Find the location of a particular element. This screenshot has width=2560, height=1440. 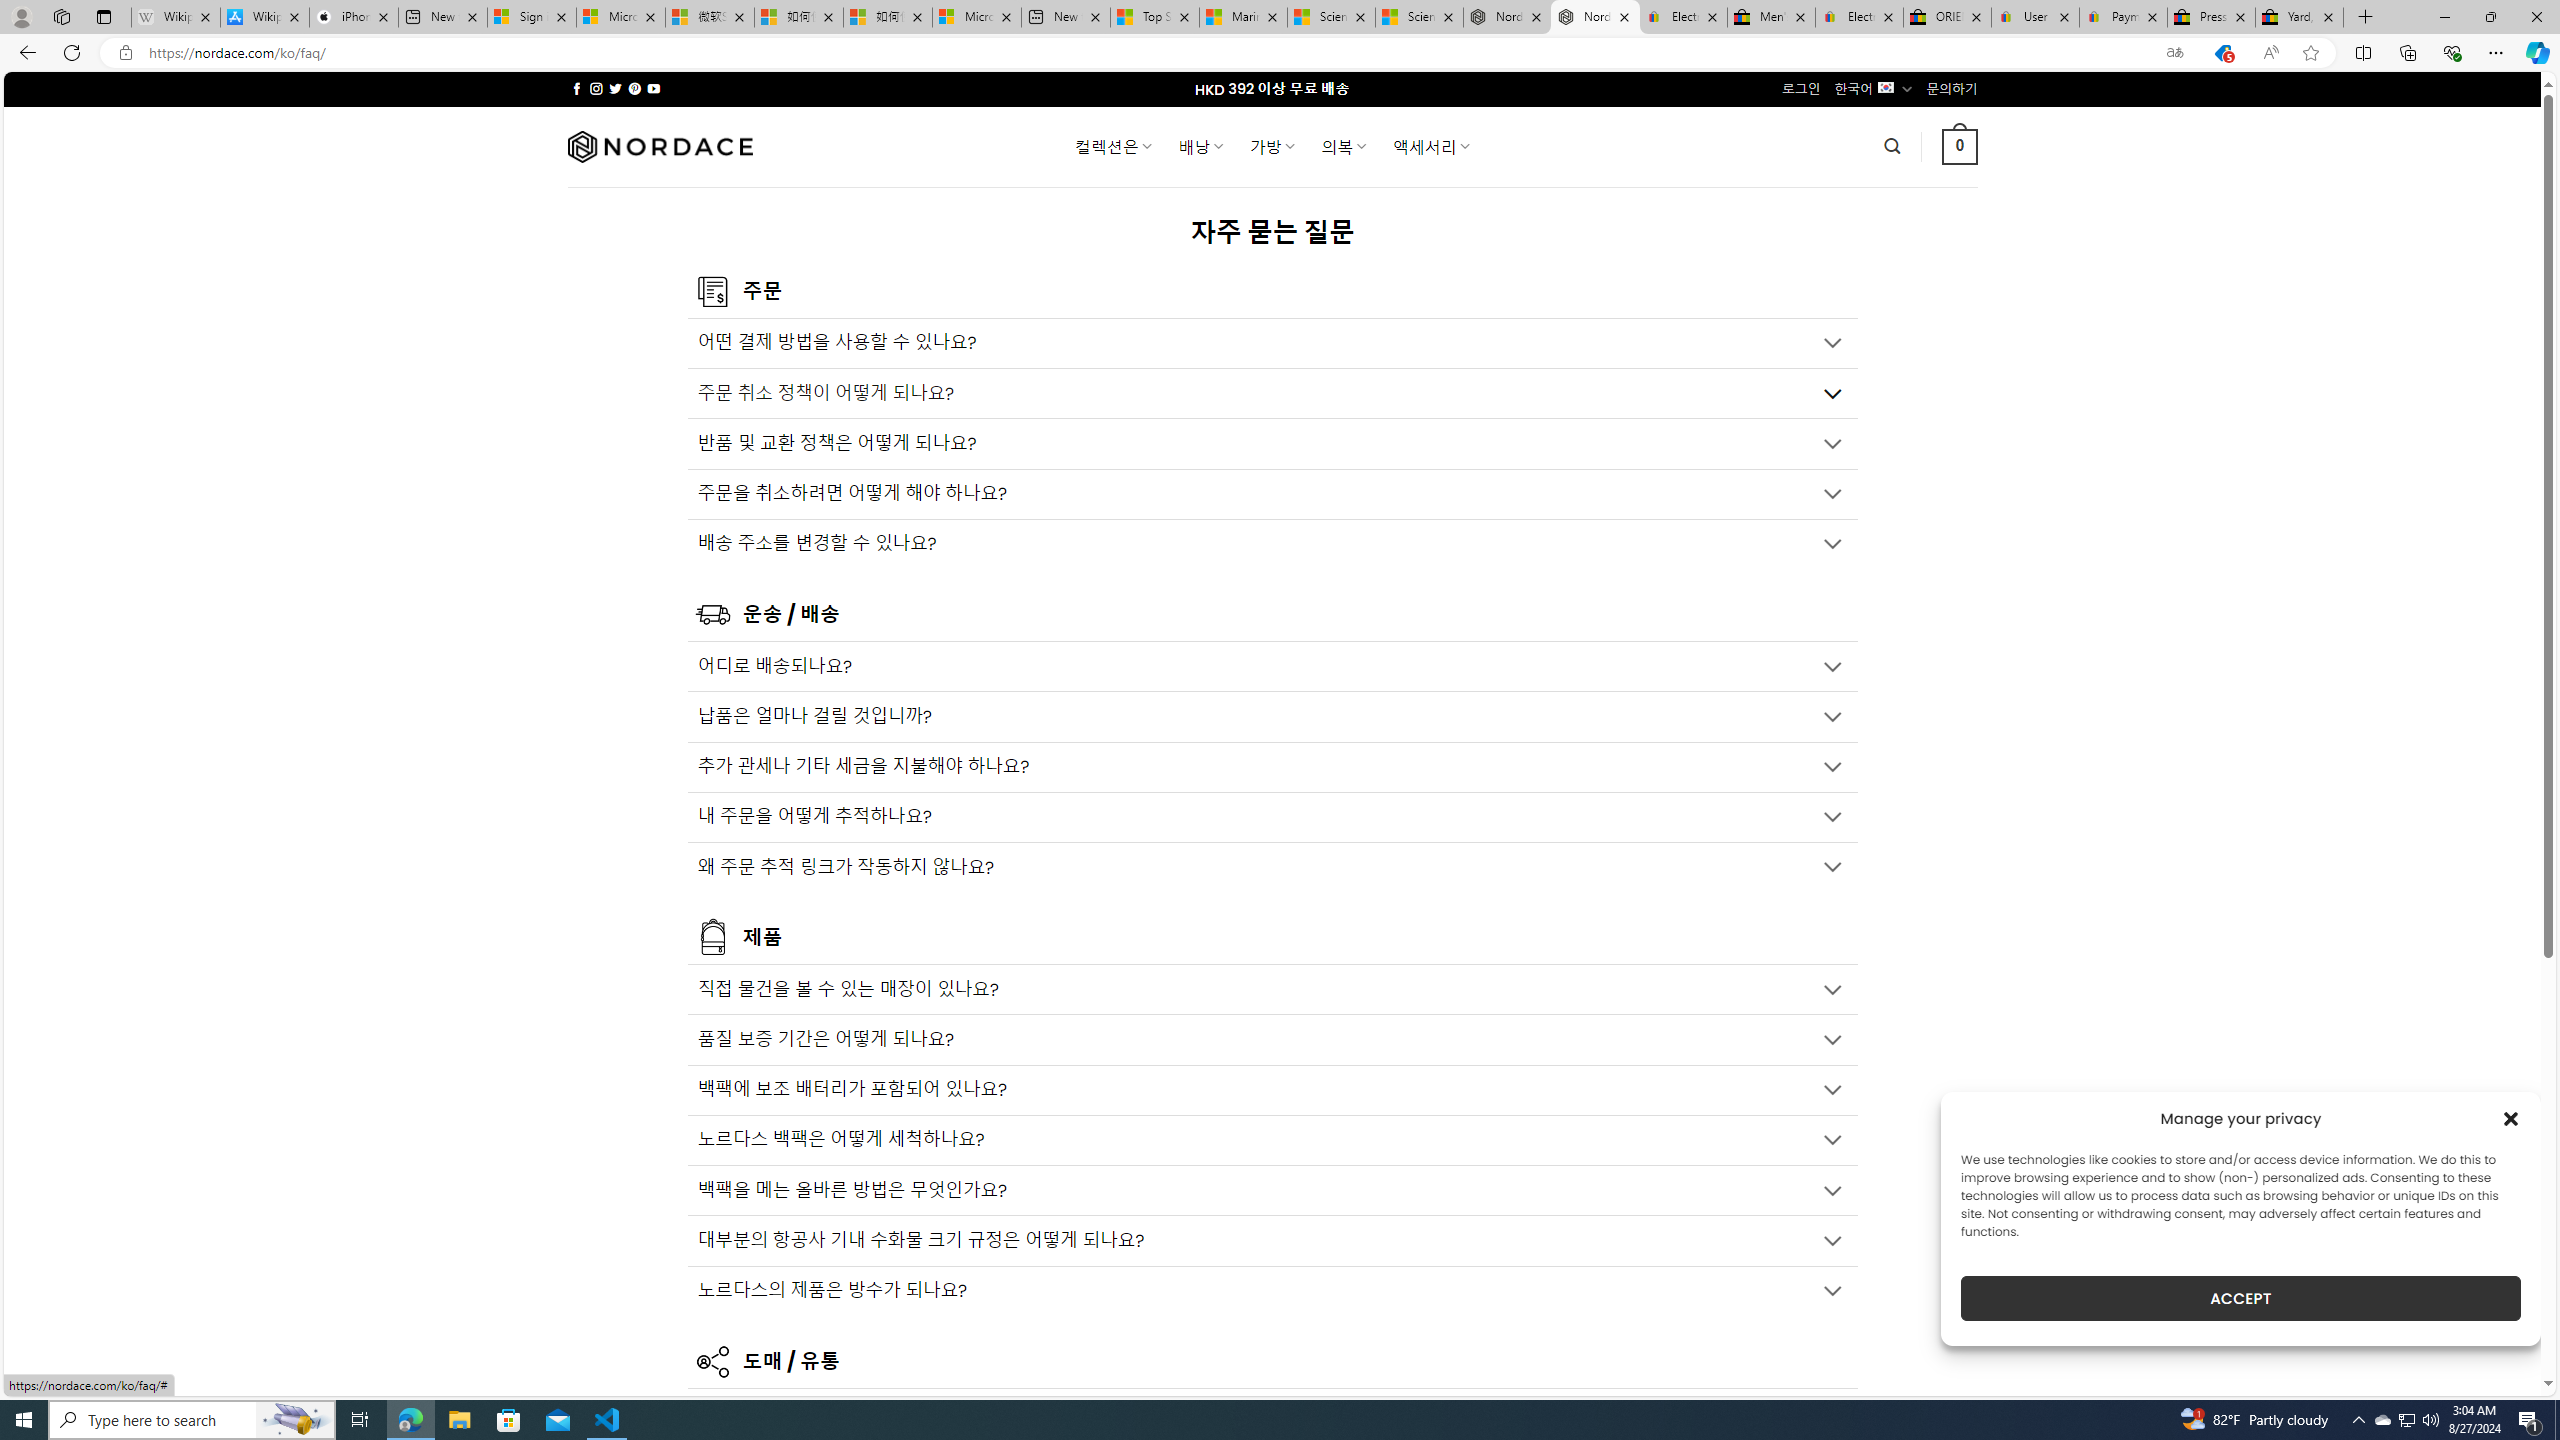

Follow on Instagram is located at coordinates (596, 88).